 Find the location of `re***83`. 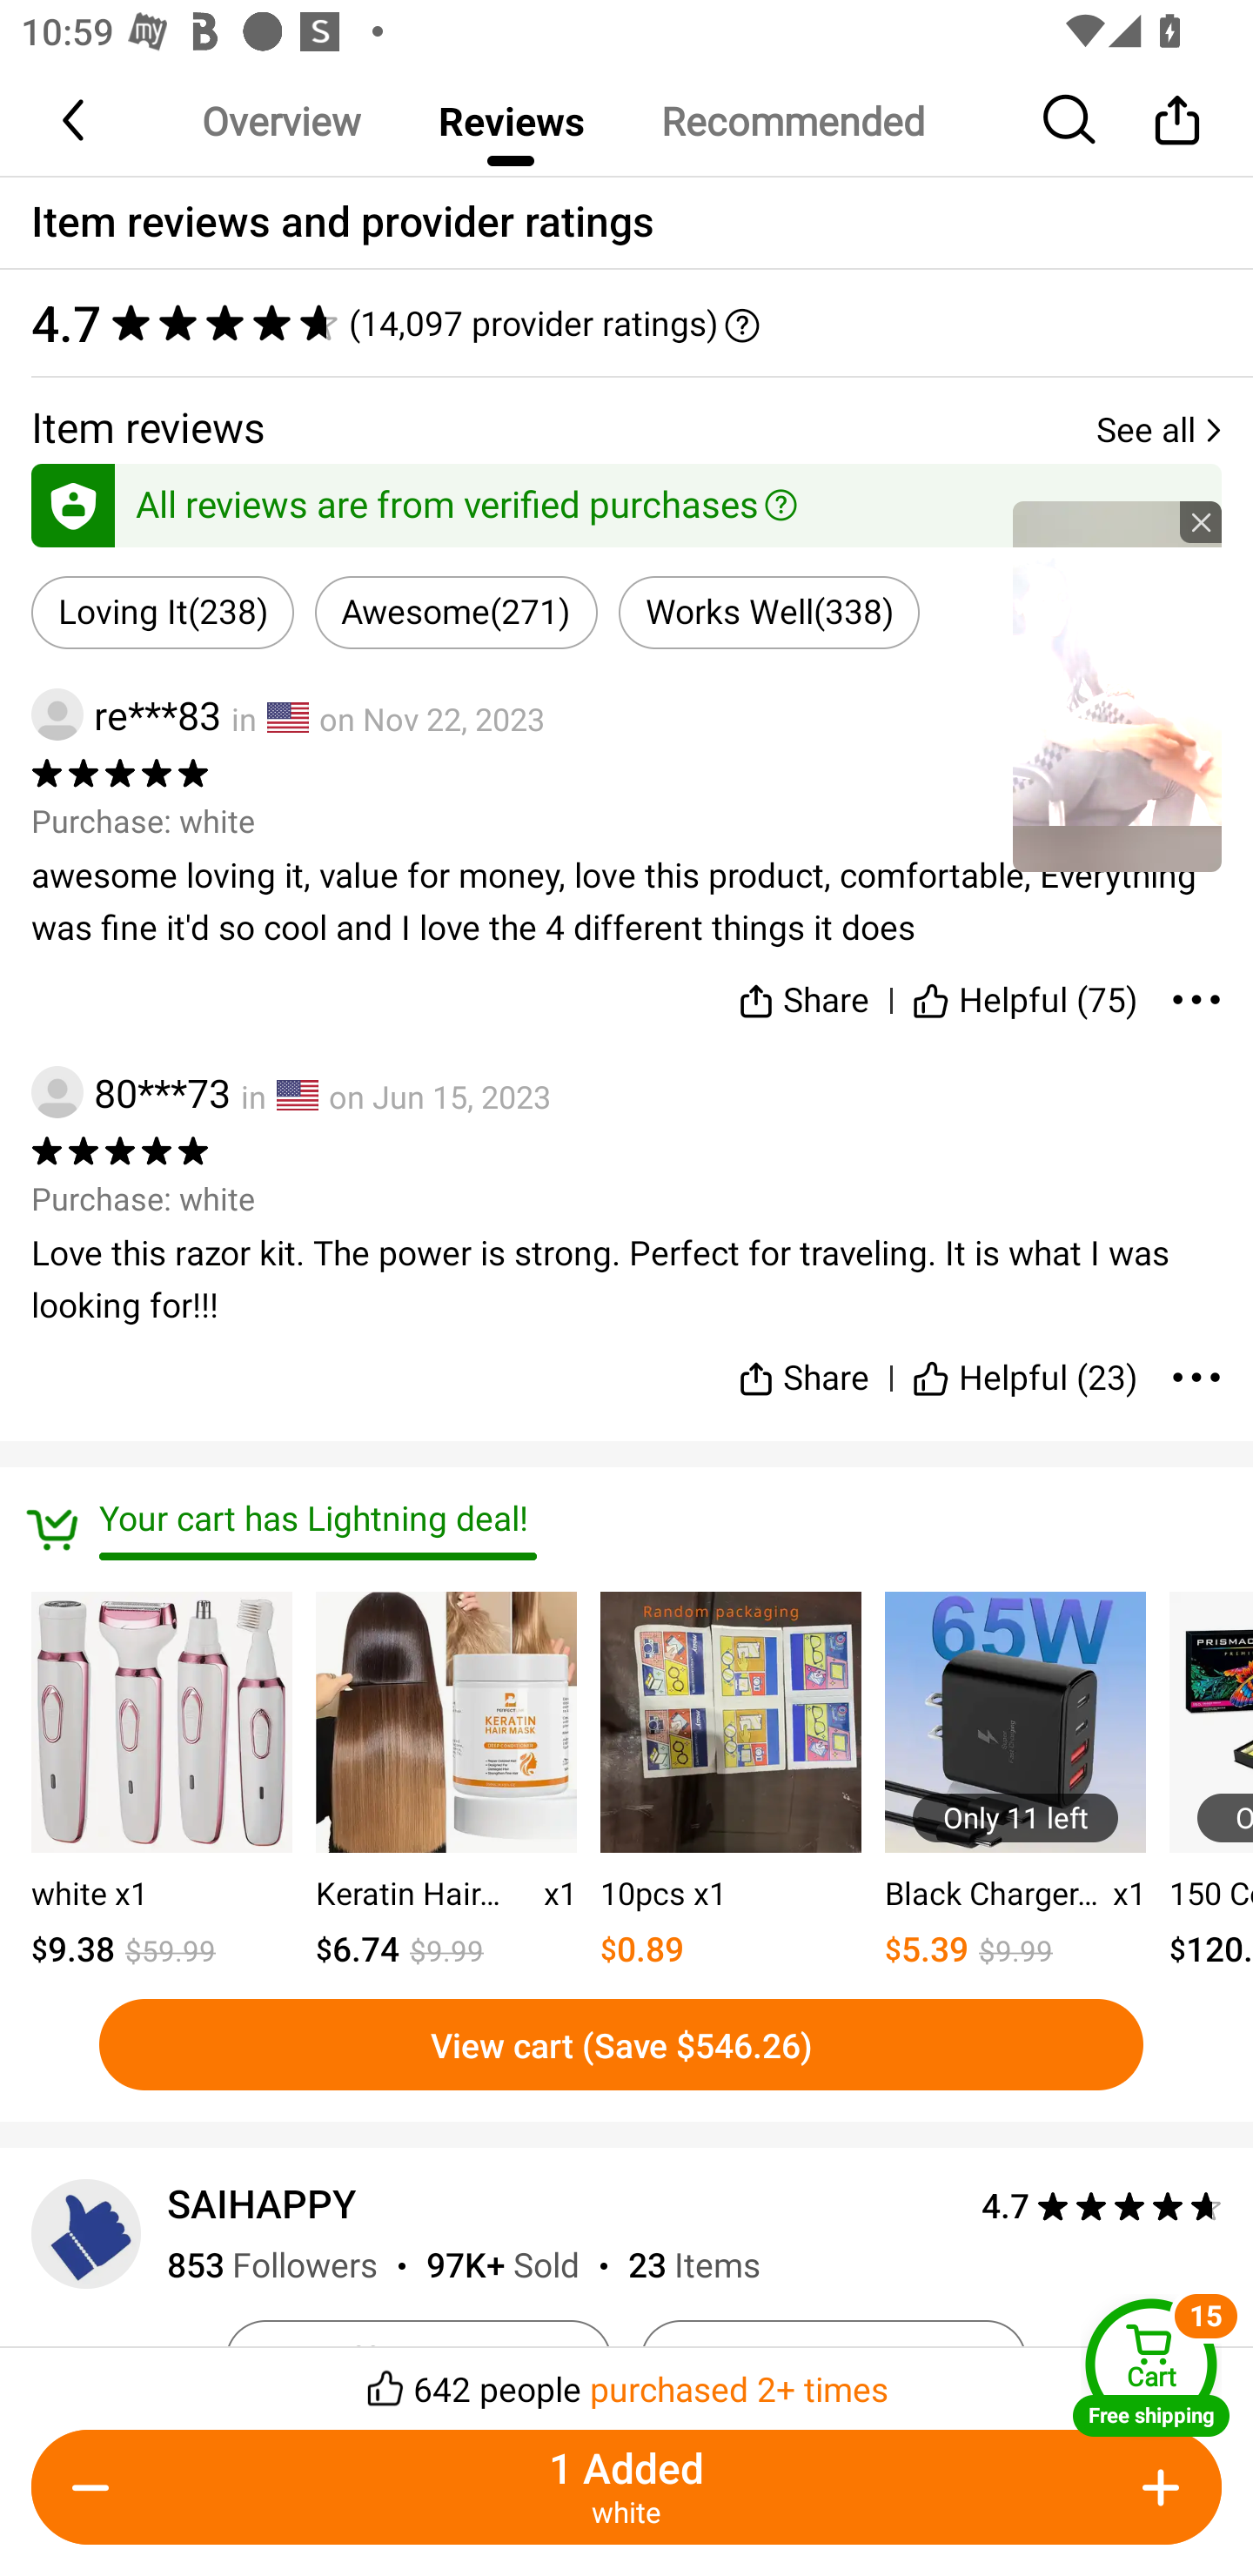

re***83 is located at coordinates (125, 714).